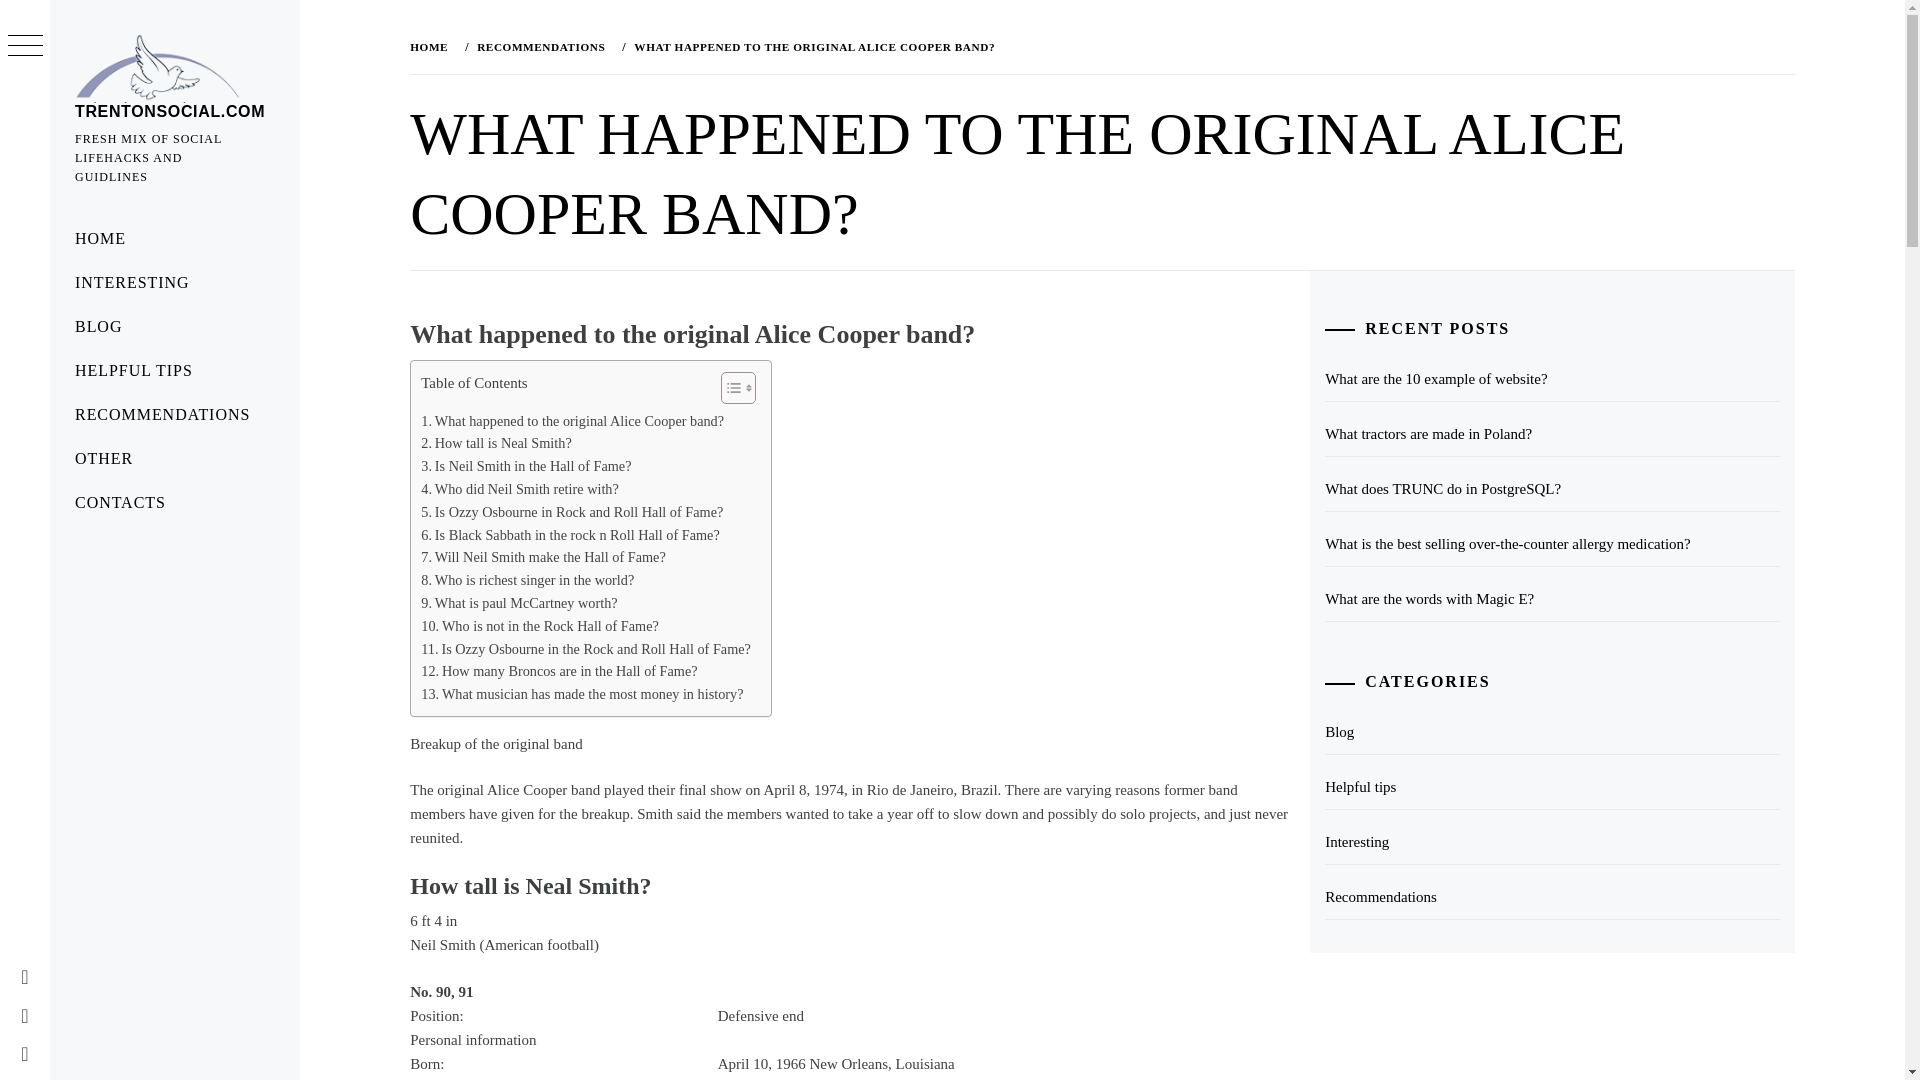 The image size is (1920, 1080). What do you see at coordinates (174, 502) in the screenshot?
I see `CONTACTS` at bounding box center [174, 502].